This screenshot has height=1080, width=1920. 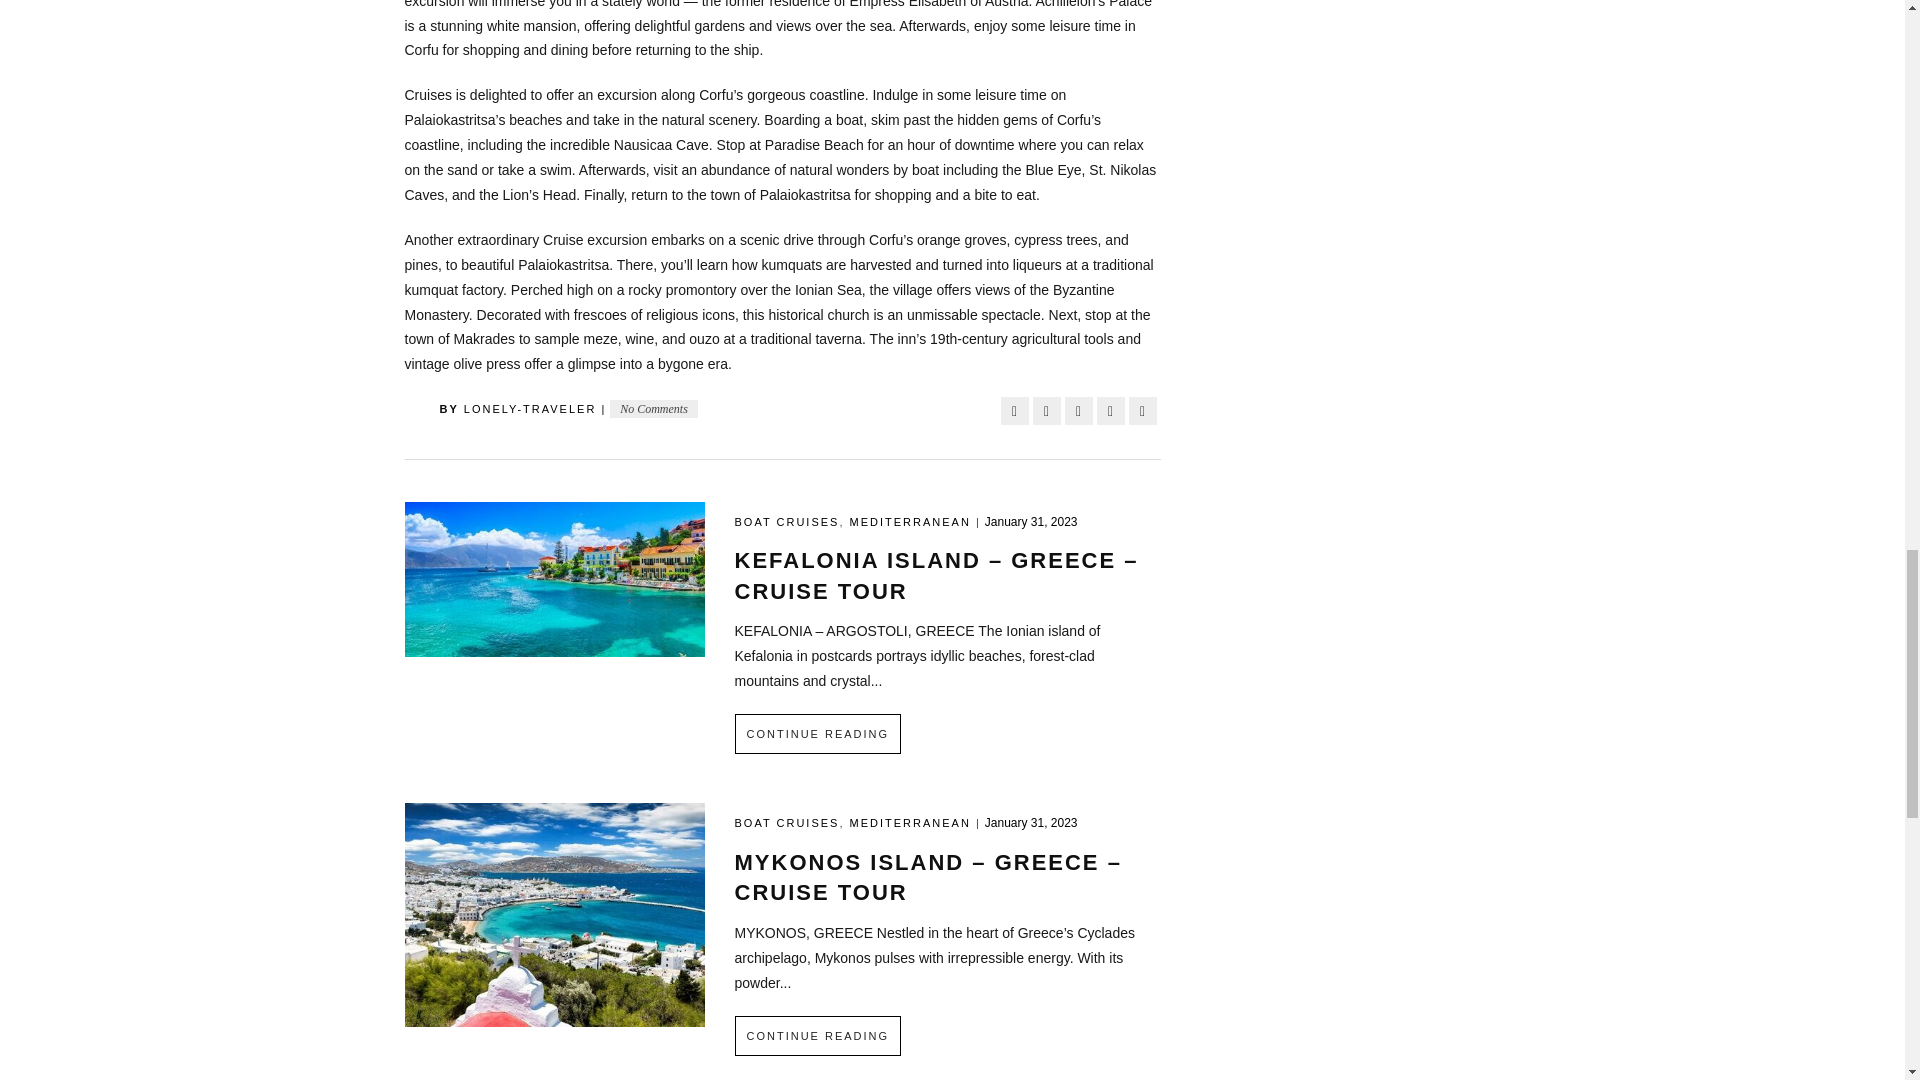 I want to click on 2, so click(x=770, y=50).